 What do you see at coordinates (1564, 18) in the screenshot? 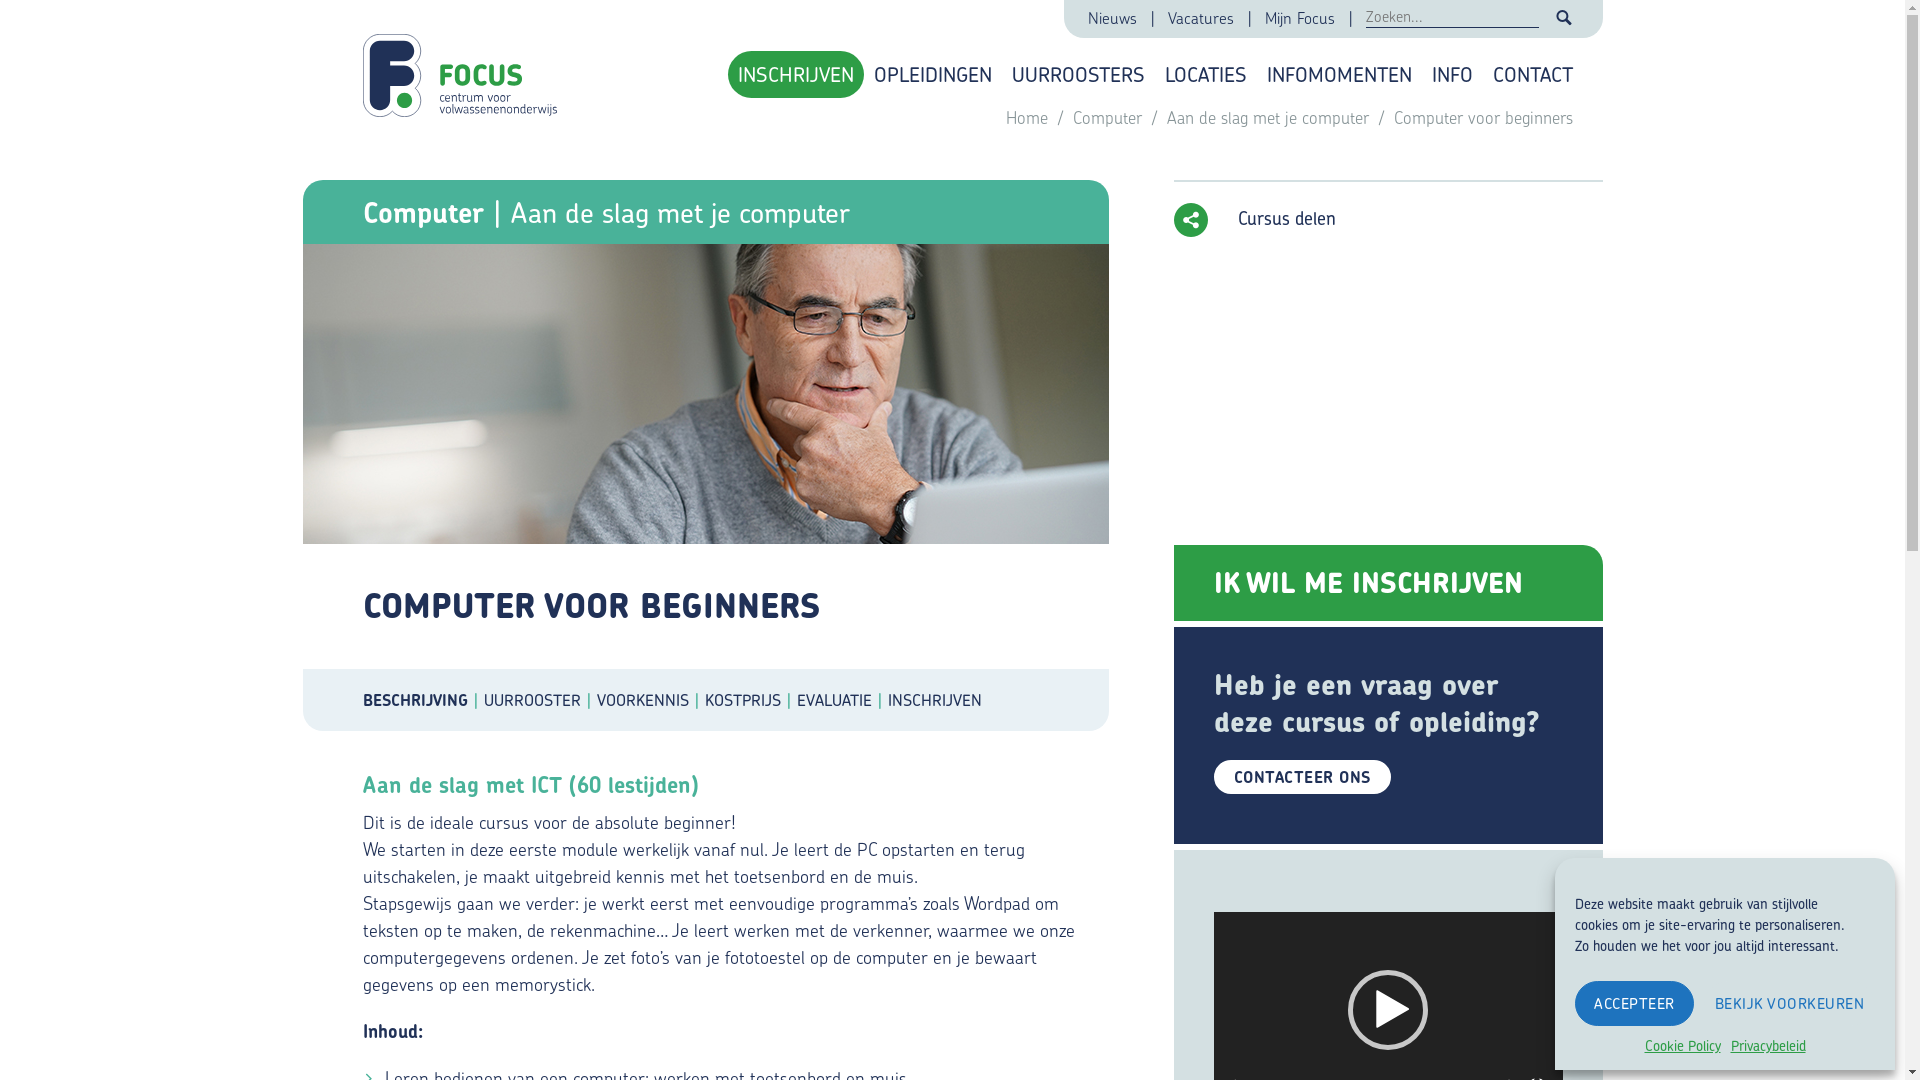
I see `ZOEKEN` at bounding box center [1564, 18].